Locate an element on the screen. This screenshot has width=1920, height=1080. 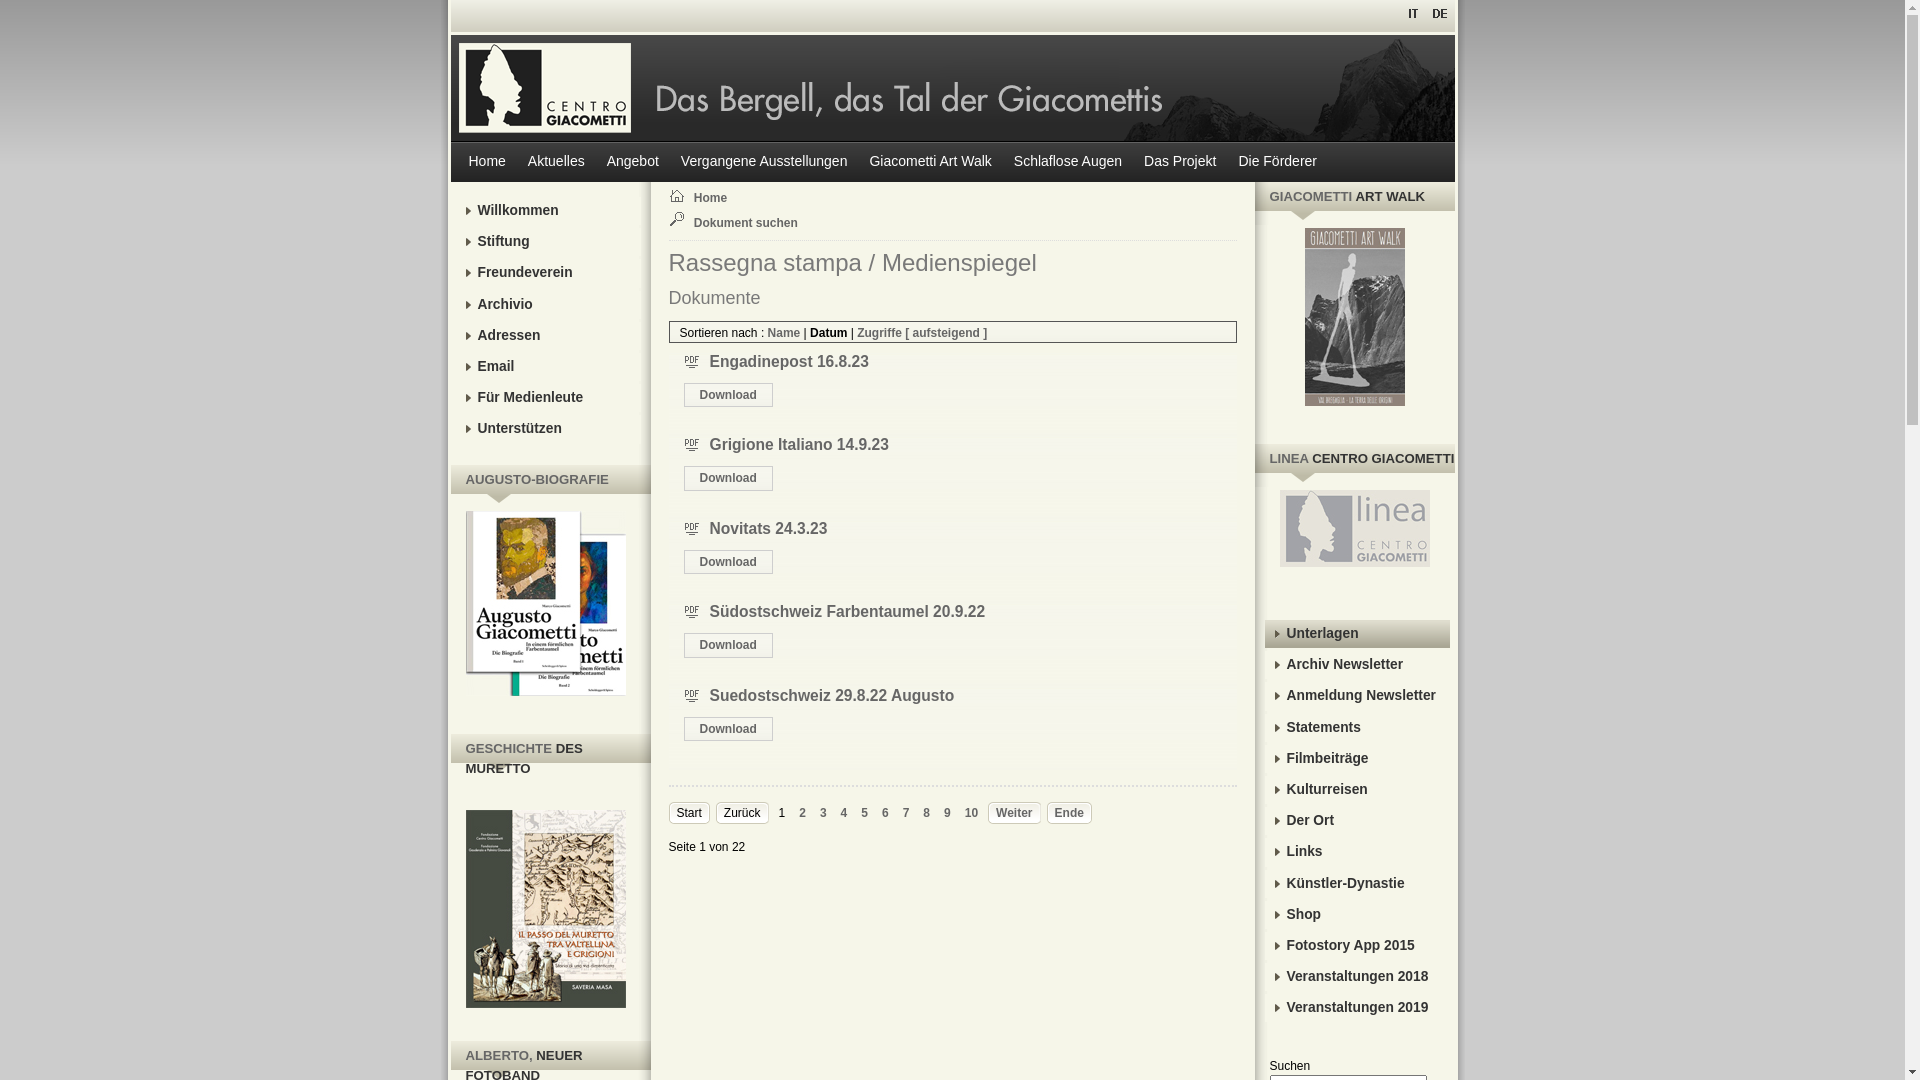
Home is located at coordinates (753, 198).